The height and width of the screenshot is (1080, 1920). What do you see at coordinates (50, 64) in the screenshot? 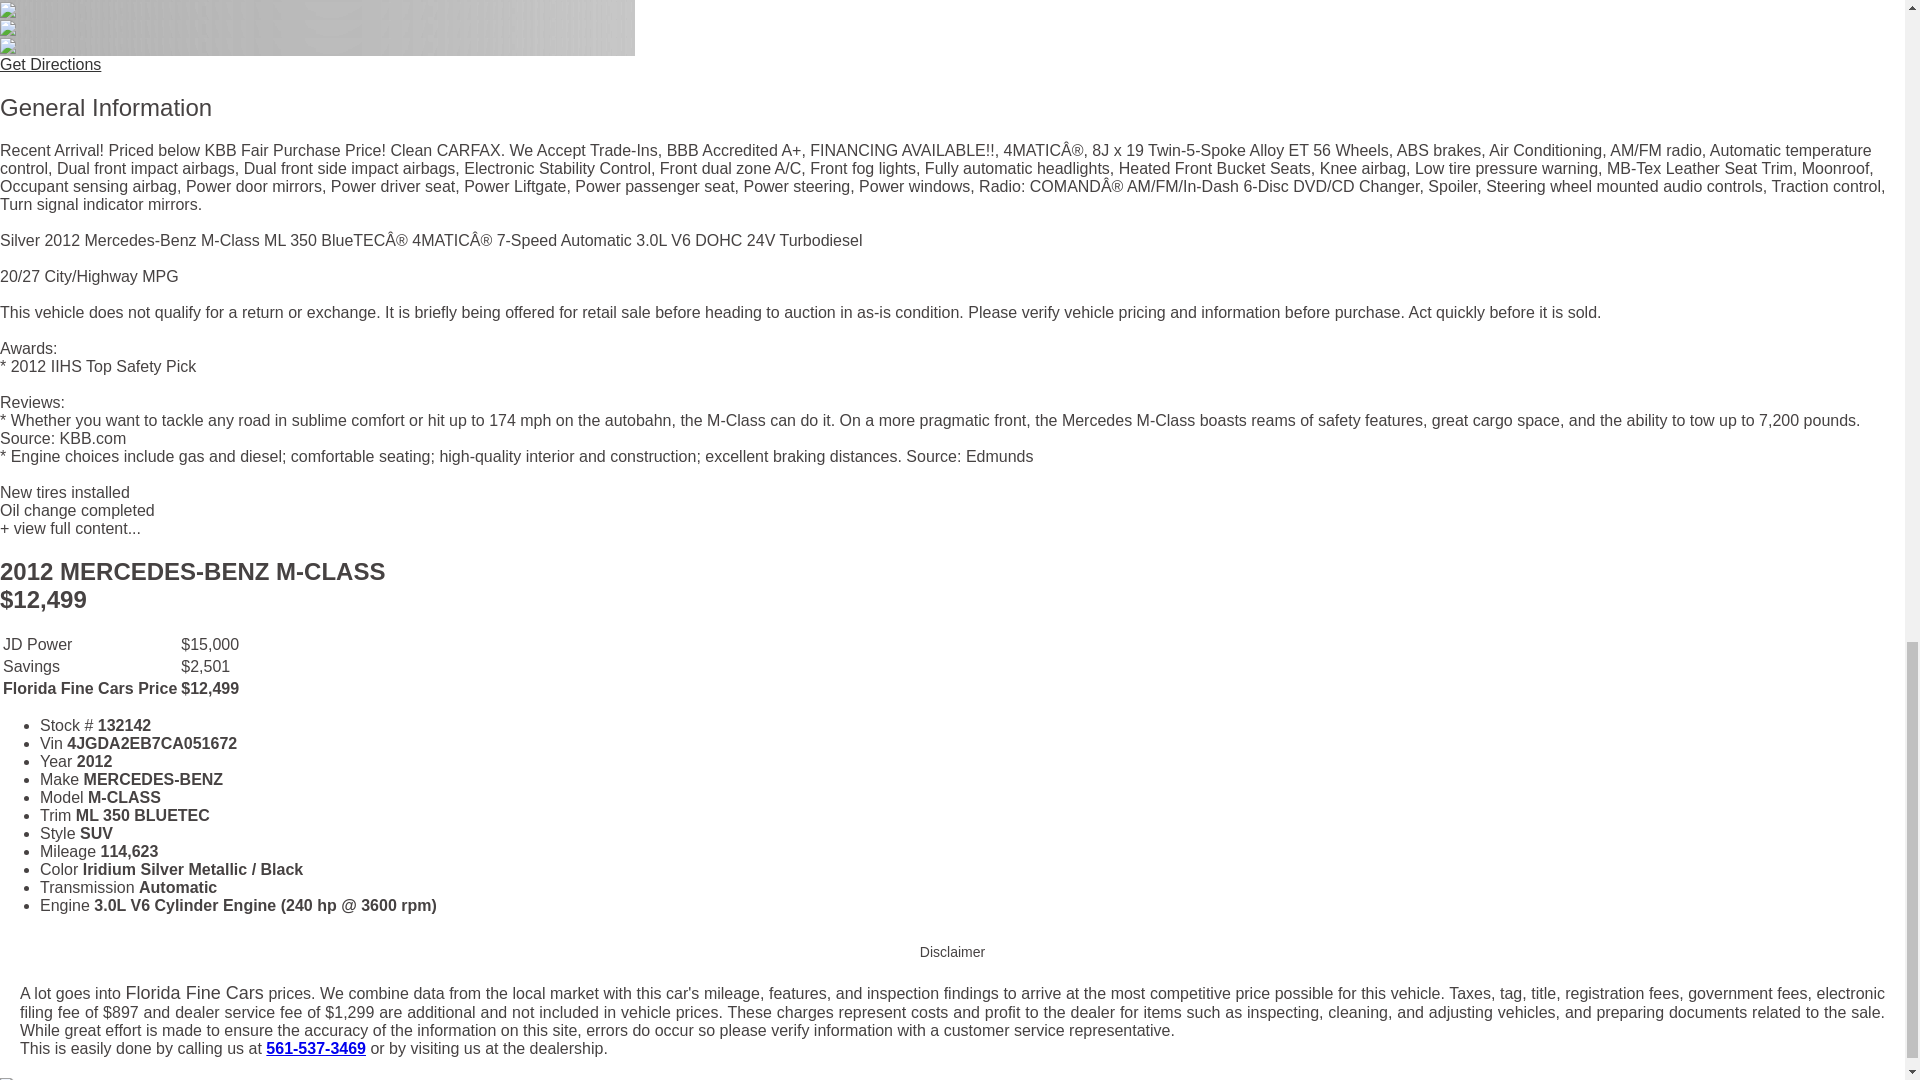
I see `Get Directions` at bounding box center [50, 64].